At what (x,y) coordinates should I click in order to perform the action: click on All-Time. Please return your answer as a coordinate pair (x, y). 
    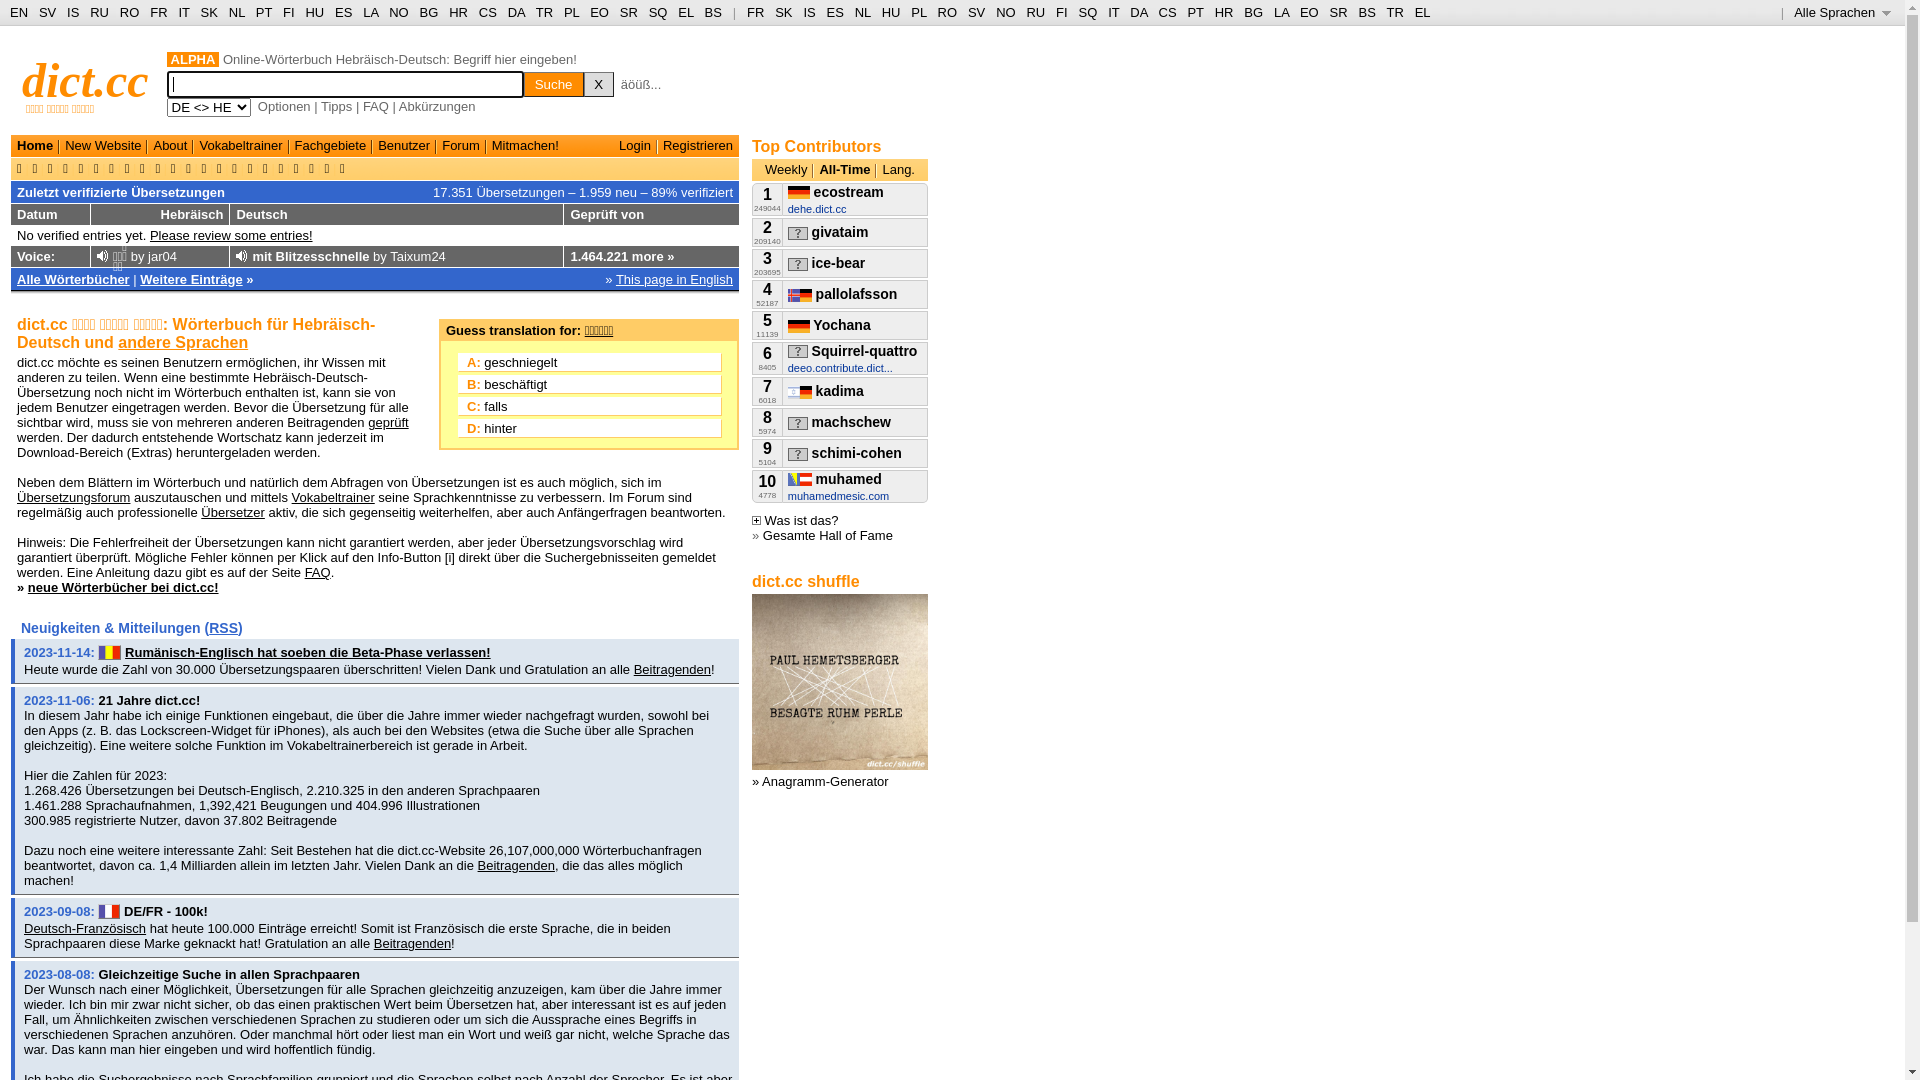
    Looking at the image, I should click on (844, 170).